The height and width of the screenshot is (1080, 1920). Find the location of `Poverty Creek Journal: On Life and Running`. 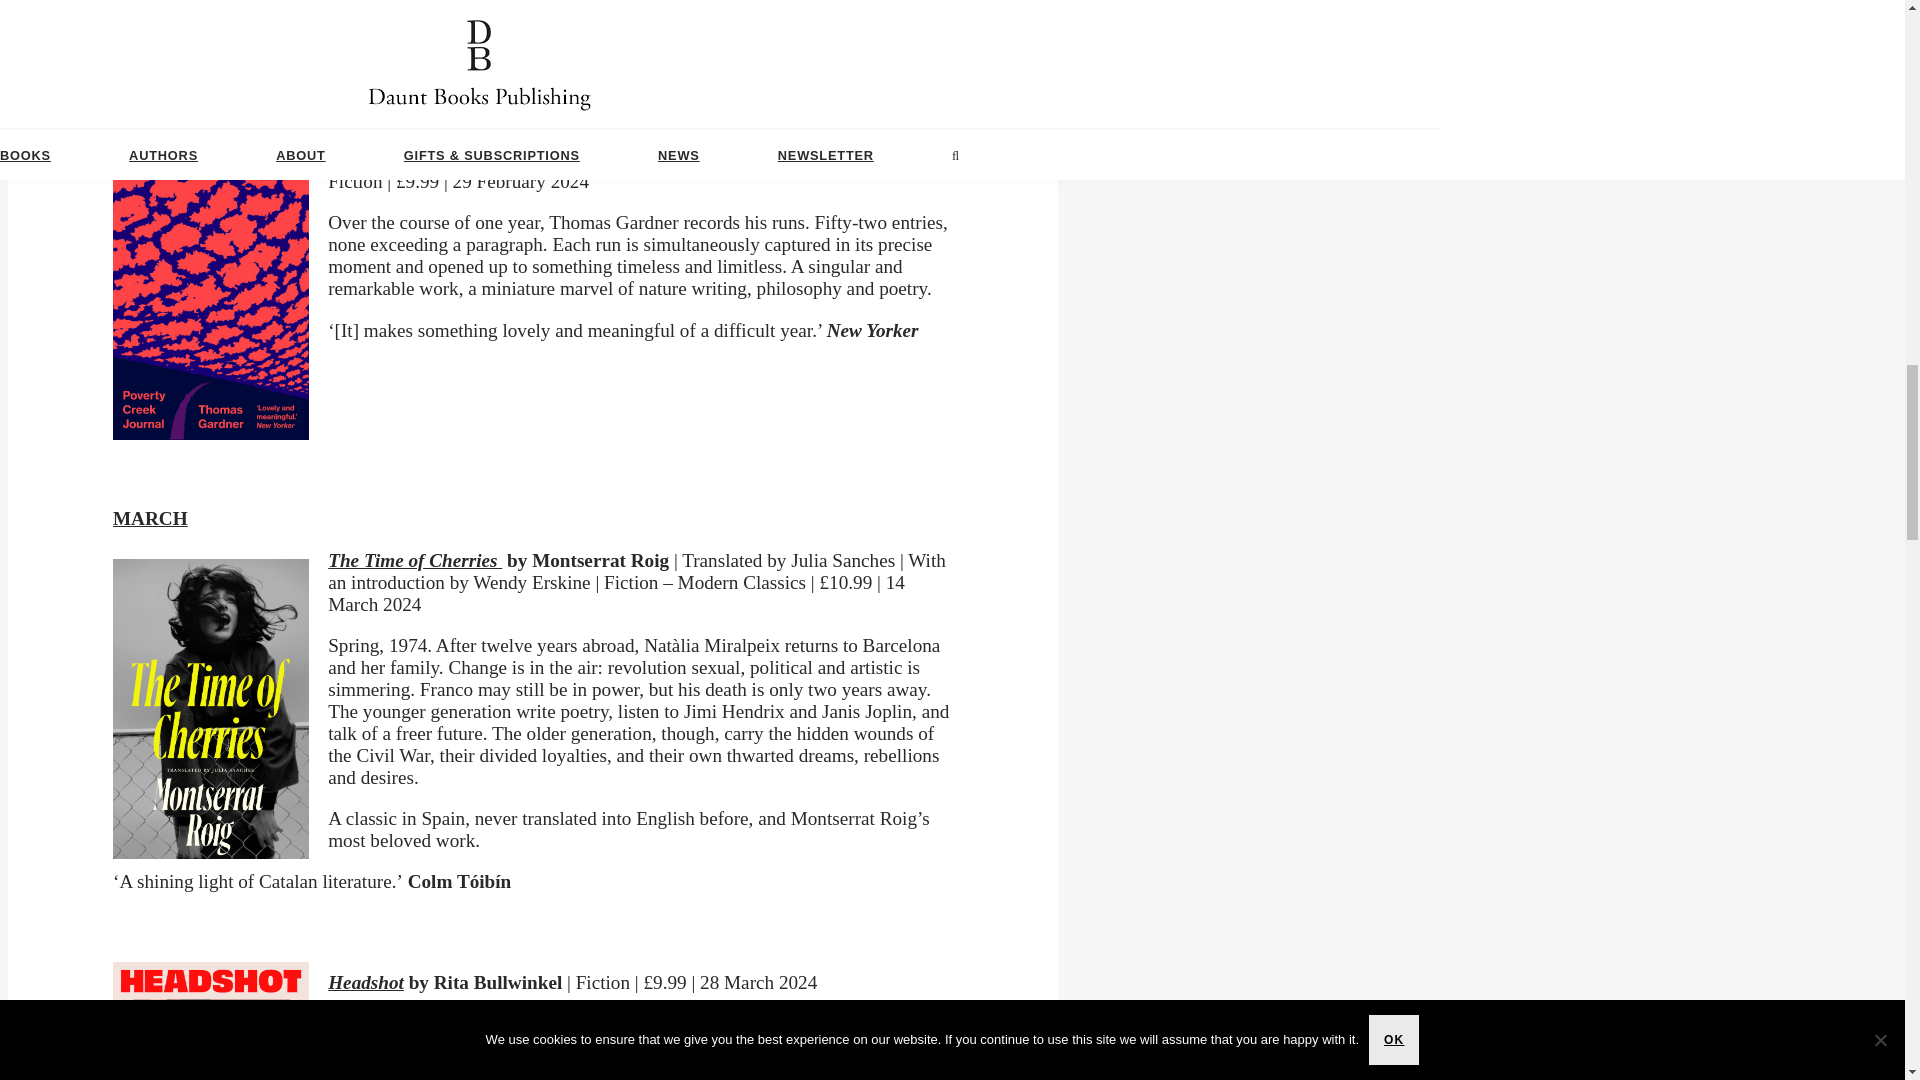

Poverty Creek Journal: On Life and Running is located at coordinates (508, 159).